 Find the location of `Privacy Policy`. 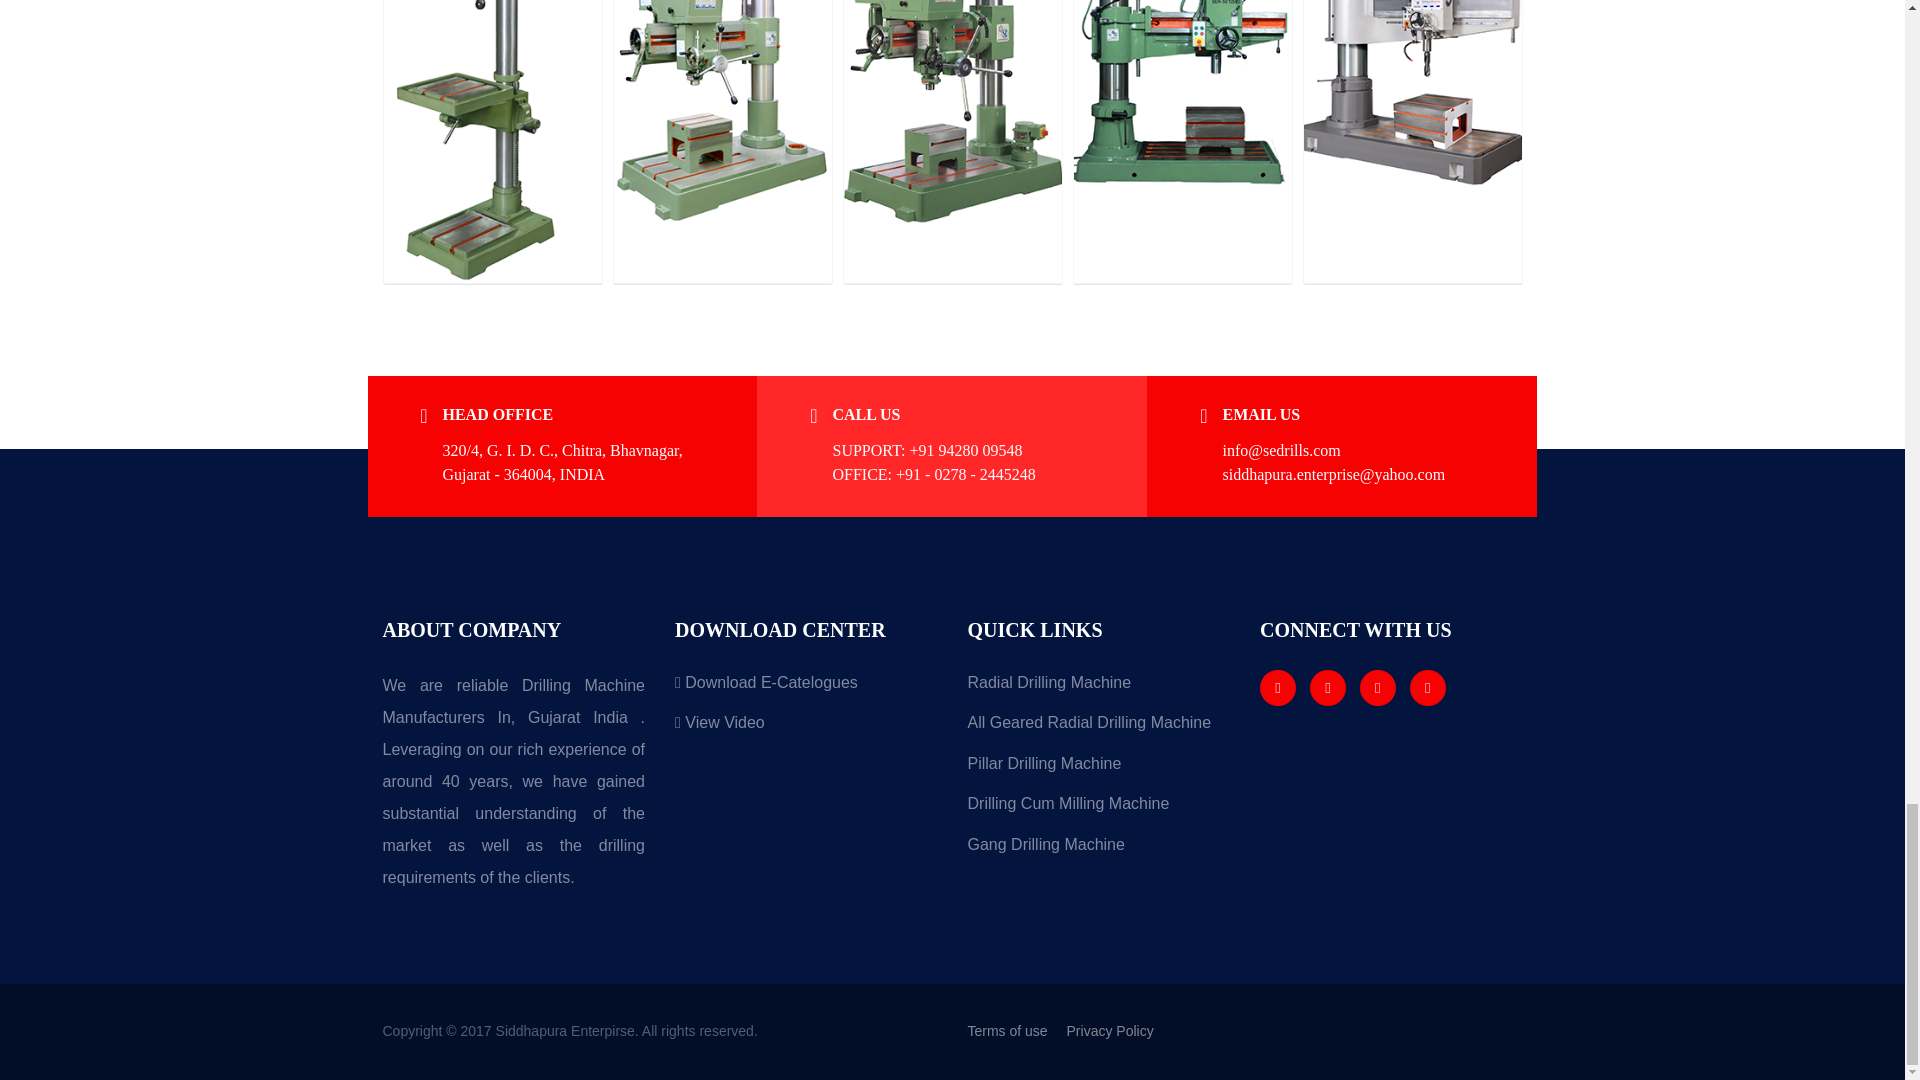

Privacy Policy is located at coordinates (1118, 1030).